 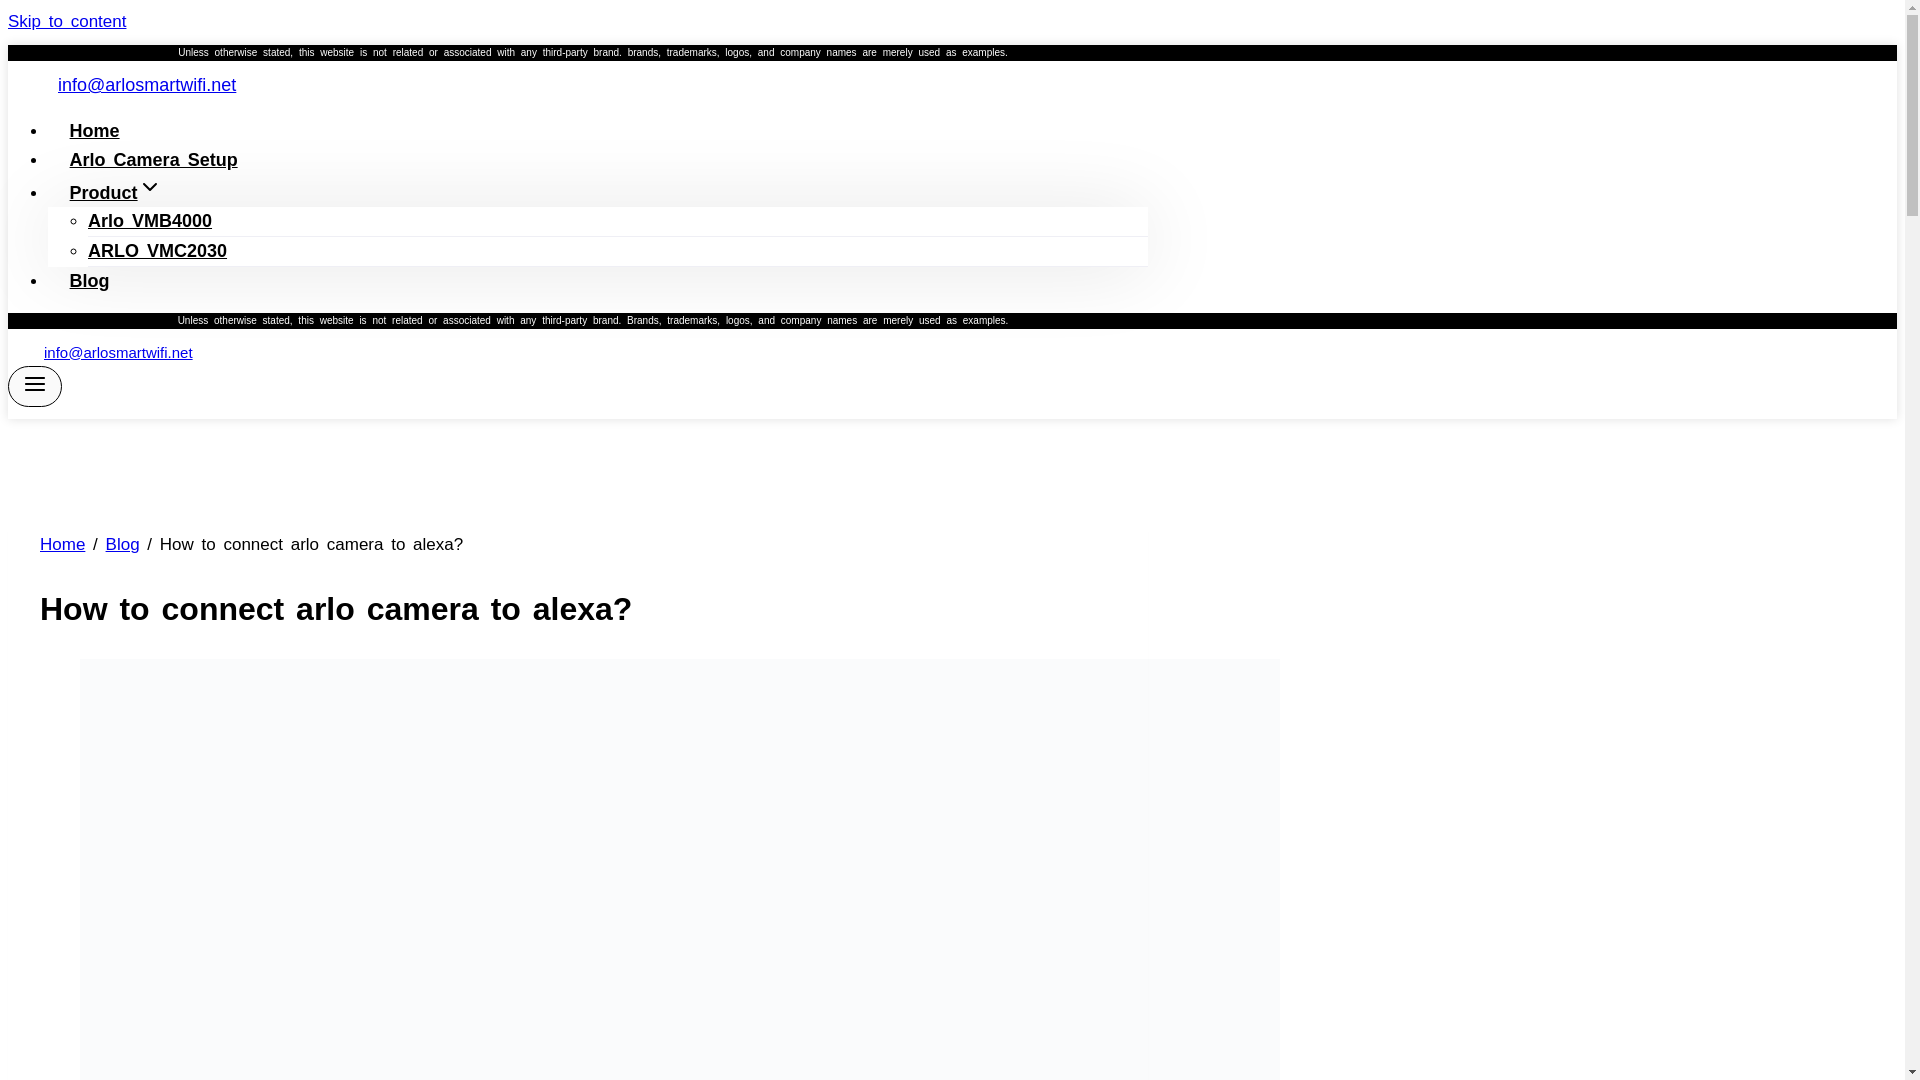 What do you see at coordinates (66, 21) in the screenshot?
I see `Skip to content` at bounding box center [66, 21].